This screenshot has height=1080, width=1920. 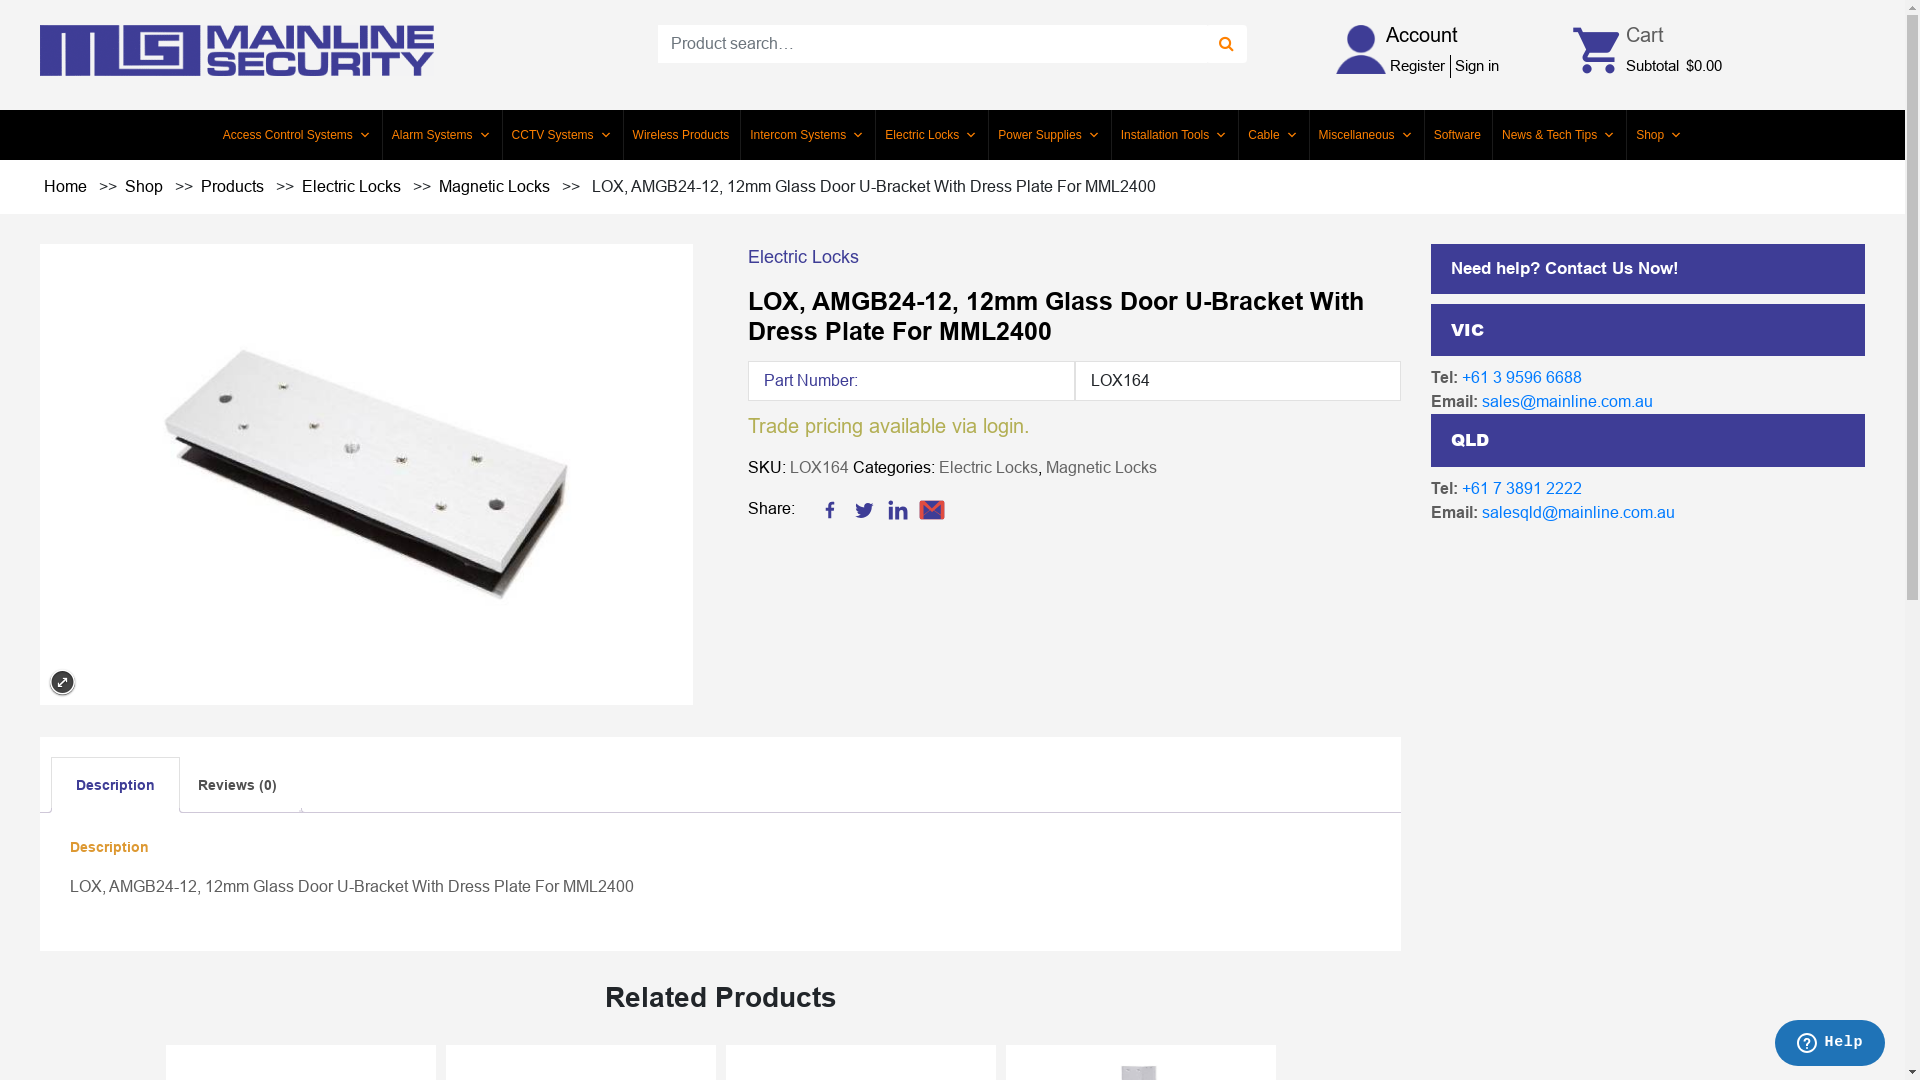 I want to click on Reviews (0), so click(x=238, y=785).